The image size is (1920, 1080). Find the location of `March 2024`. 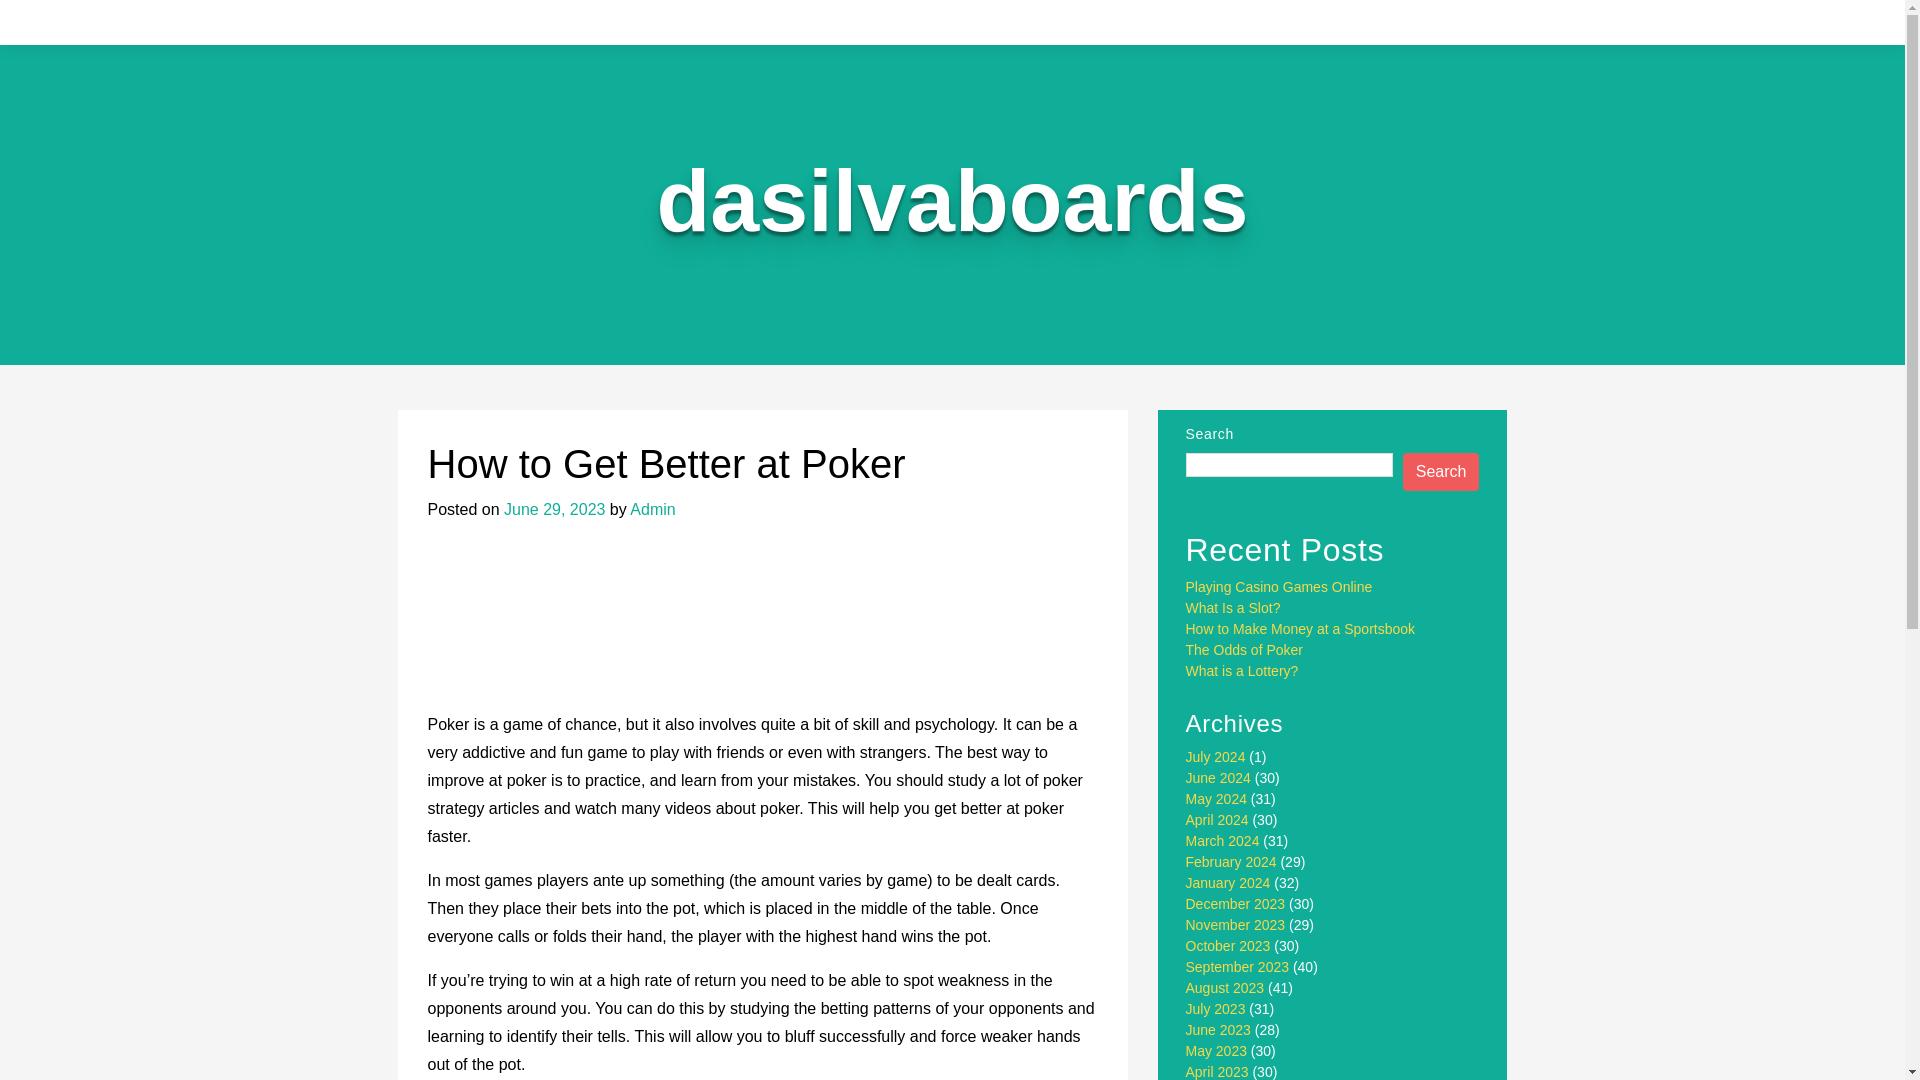

March 2024 is located at coordinates (1222, 840).